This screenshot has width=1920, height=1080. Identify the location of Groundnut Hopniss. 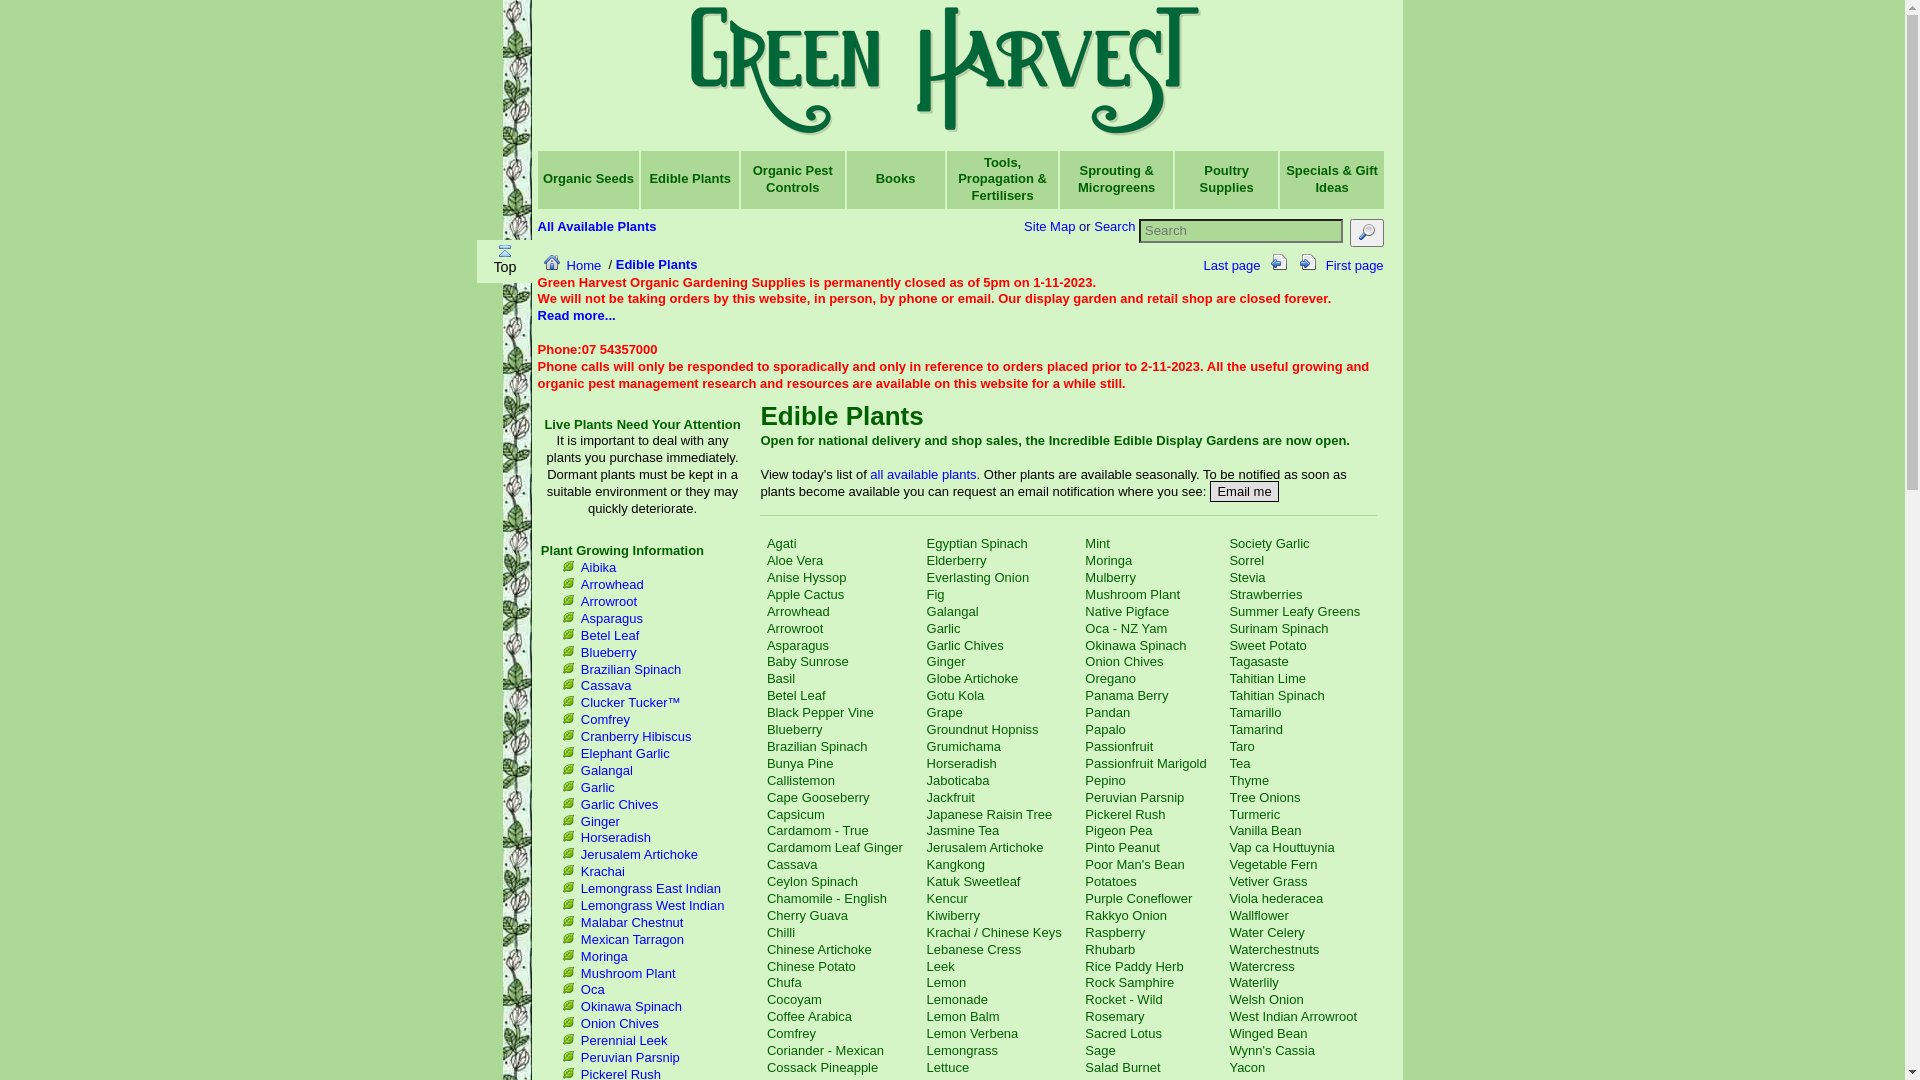
(983, 730).